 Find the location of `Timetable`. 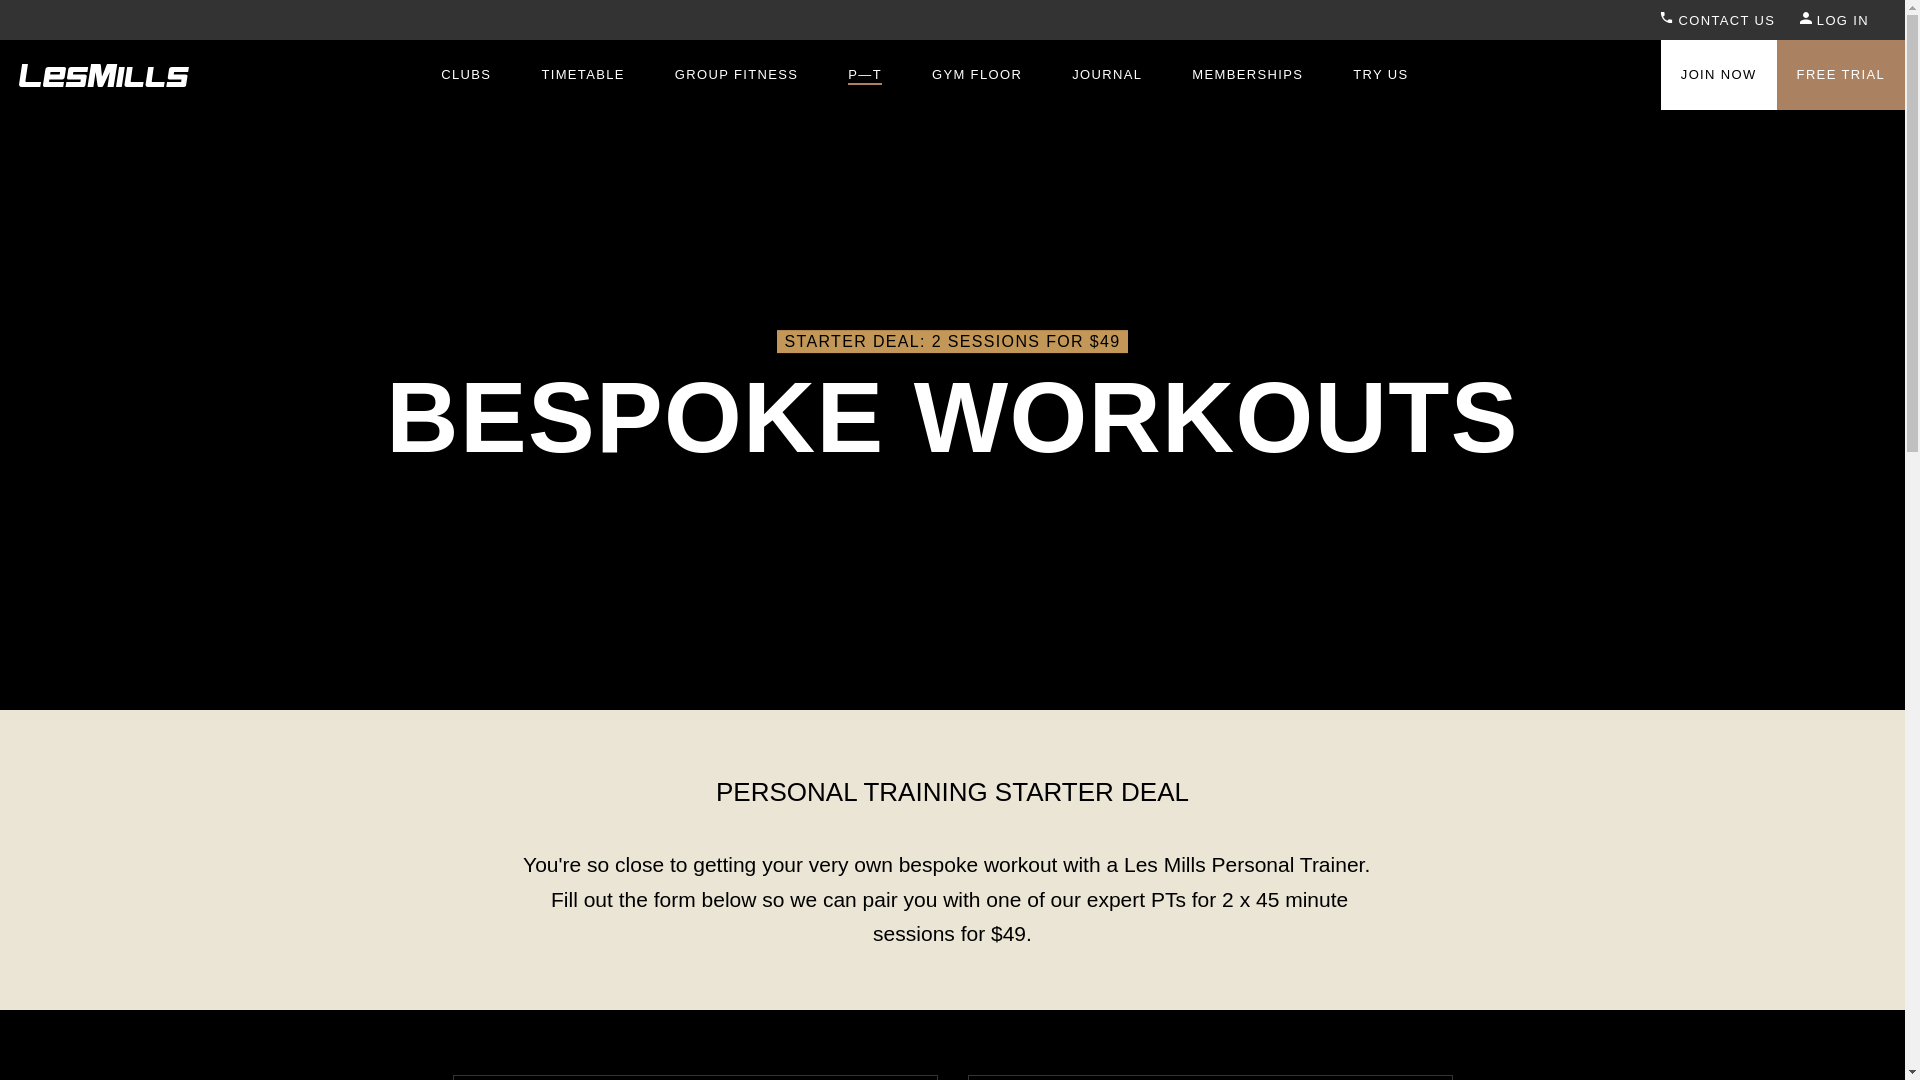

Timetable is located at coordinates (582, 74).